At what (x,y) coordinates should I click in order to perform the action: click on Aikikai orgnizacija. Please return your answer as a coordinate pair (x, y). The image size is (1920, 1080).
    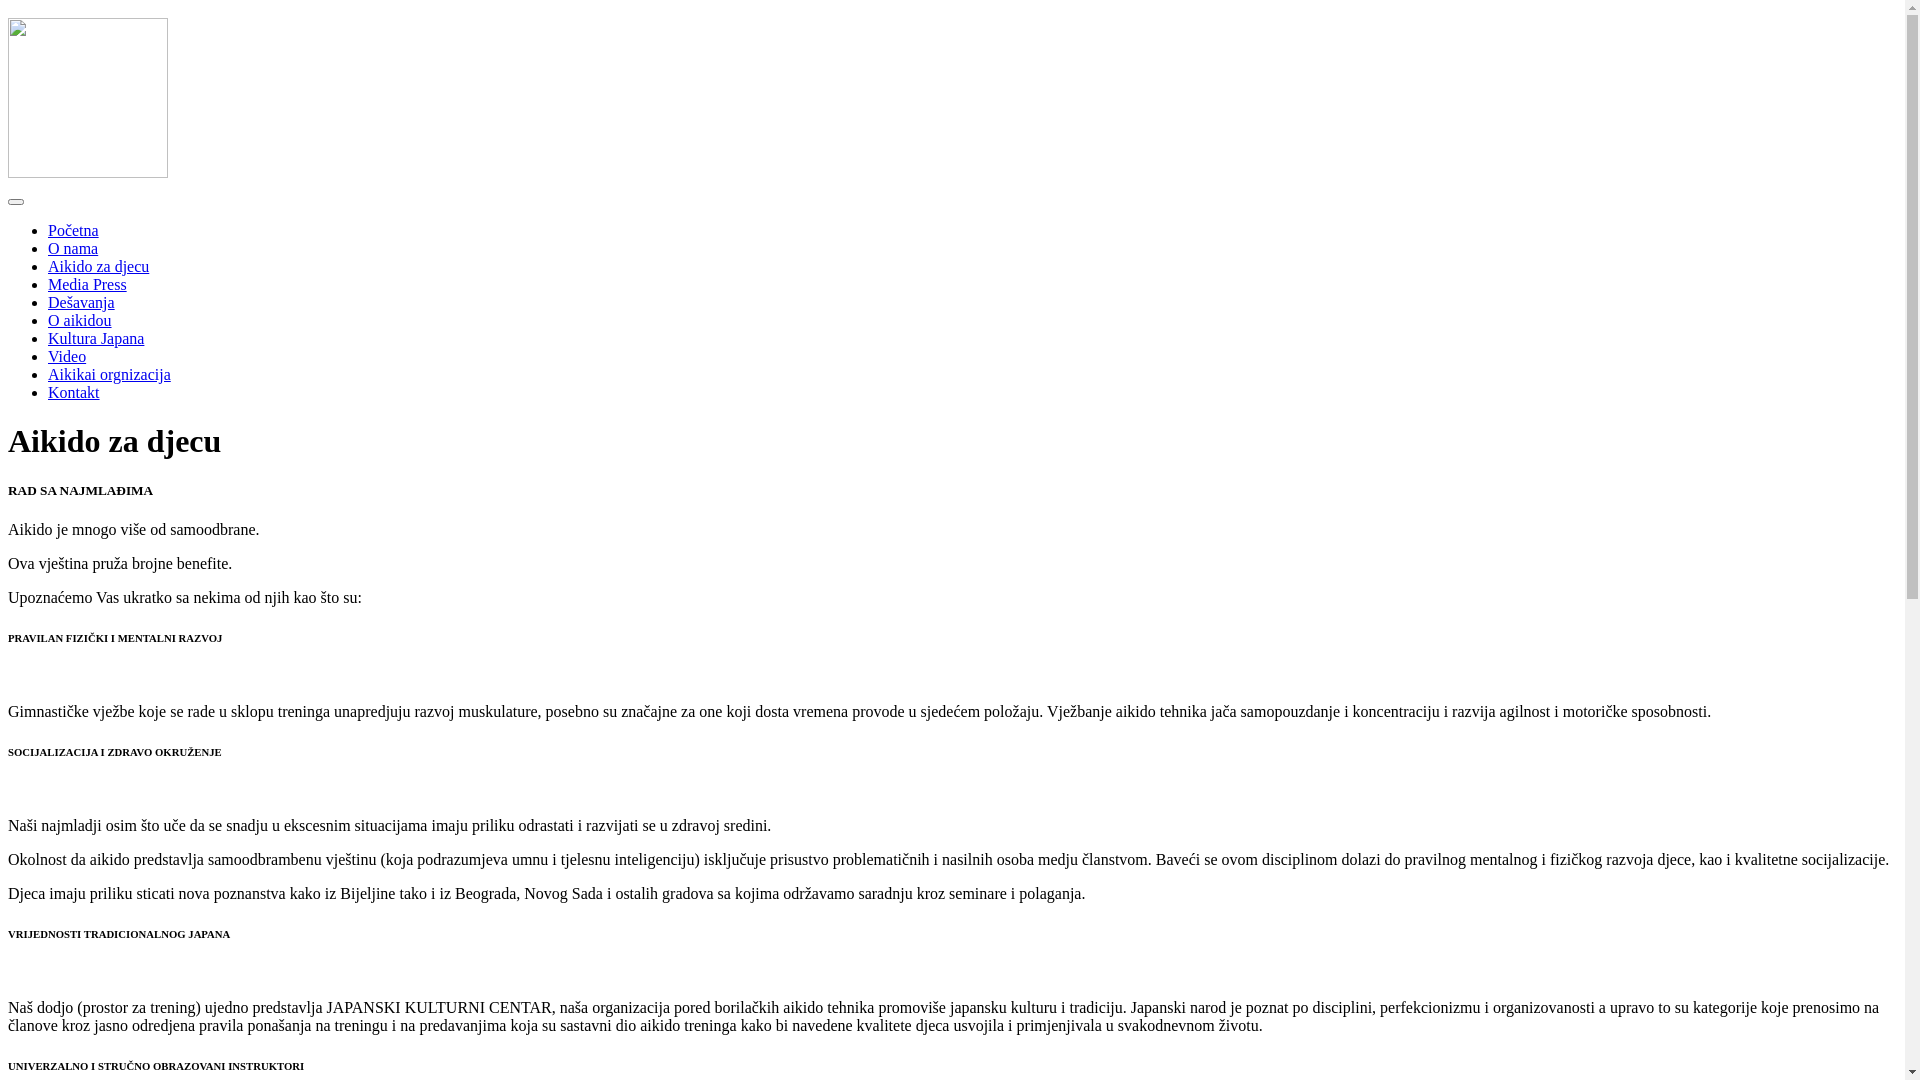
    Looking at the image, I should click on (110, 374).